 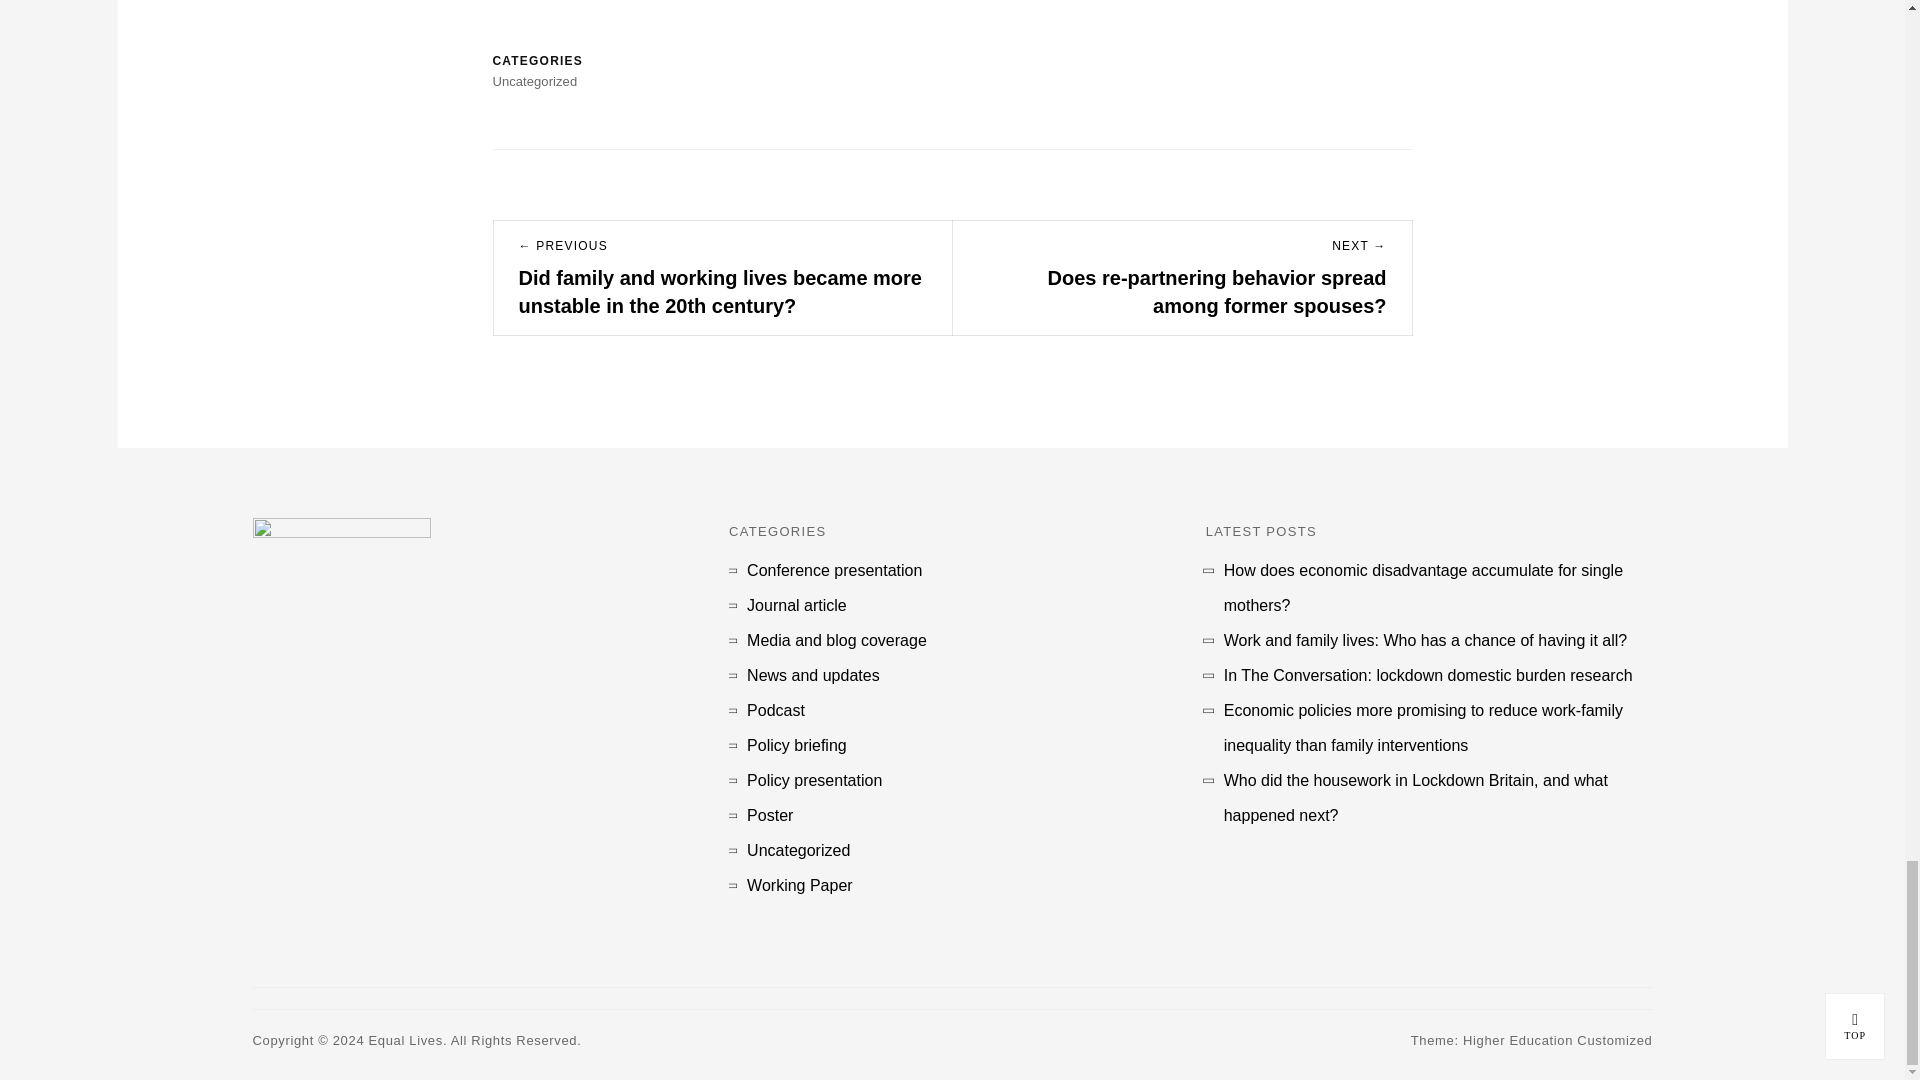 What do you see at coordinates (796, 605) in the screenshot?
I see `Journal article` at bounding box center [796, 605].